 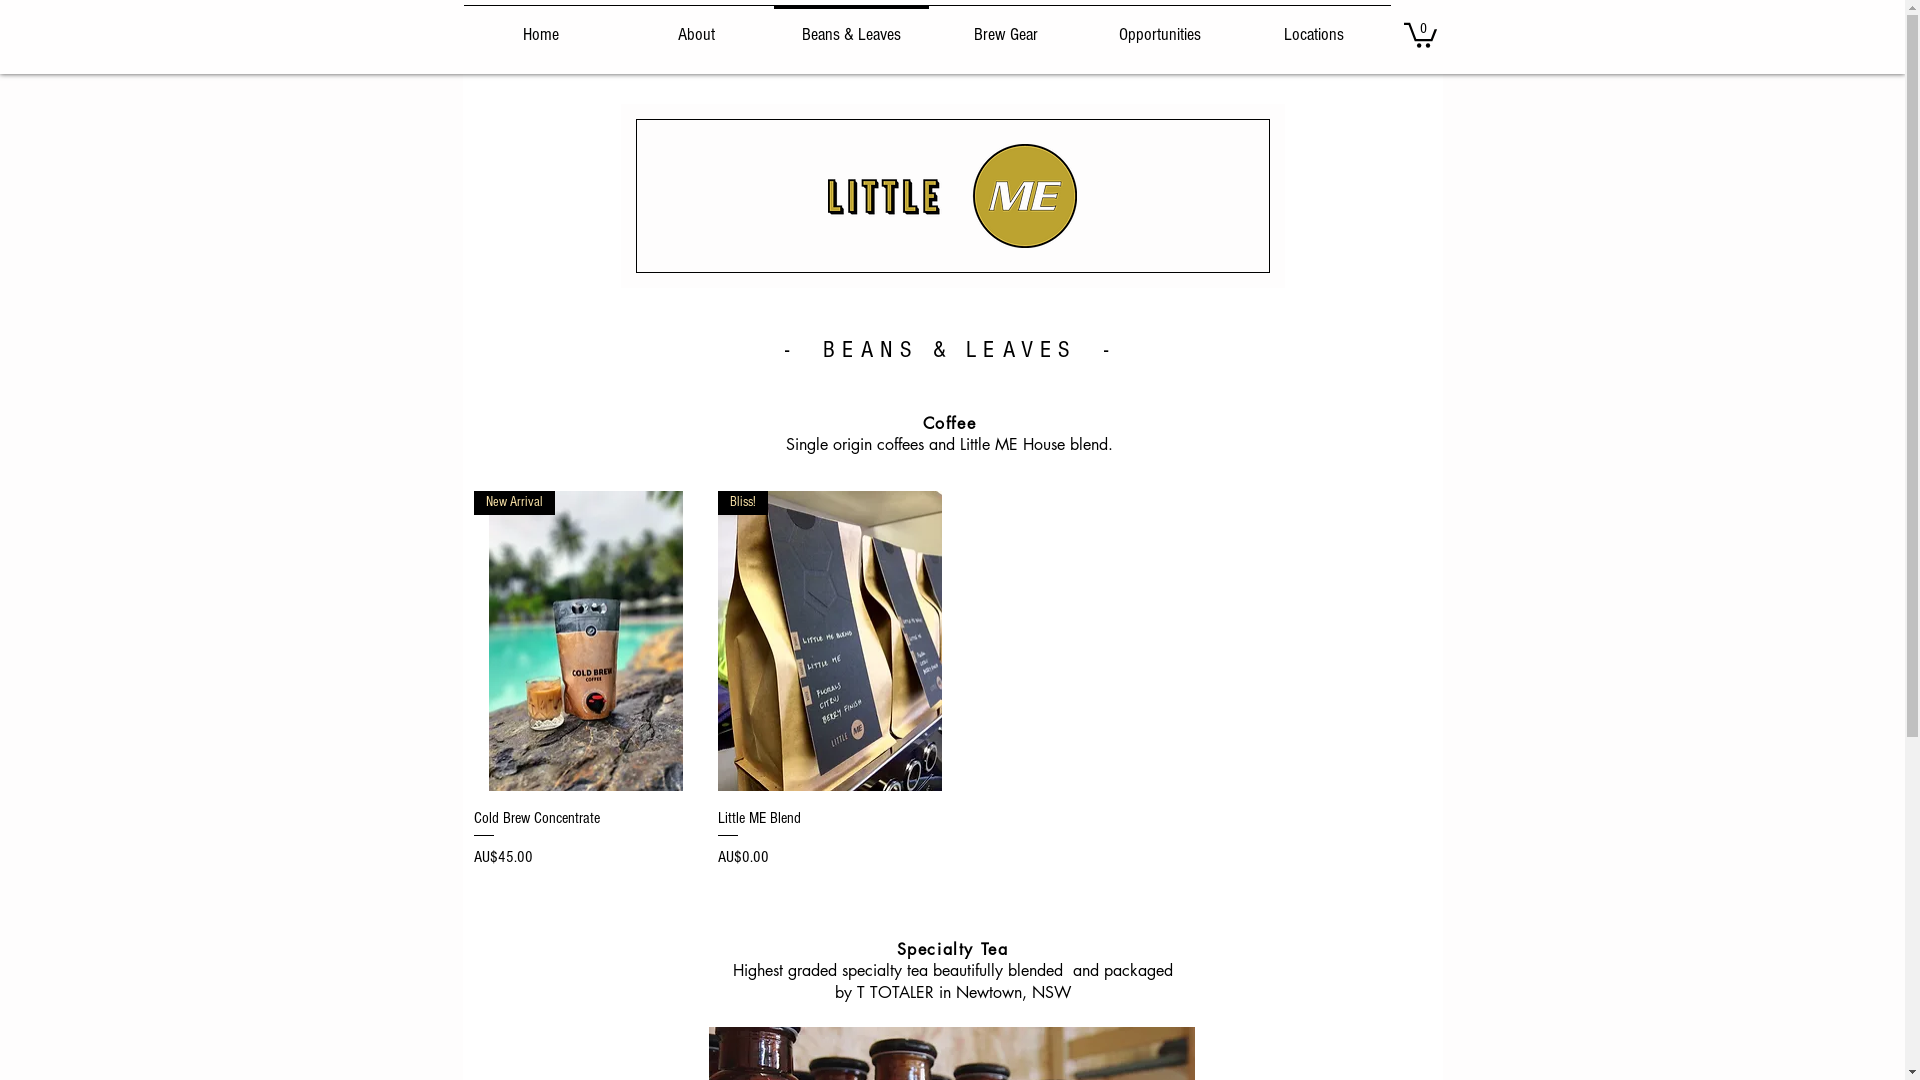 I want to click on Bliss!, so click(x=830, y=640).